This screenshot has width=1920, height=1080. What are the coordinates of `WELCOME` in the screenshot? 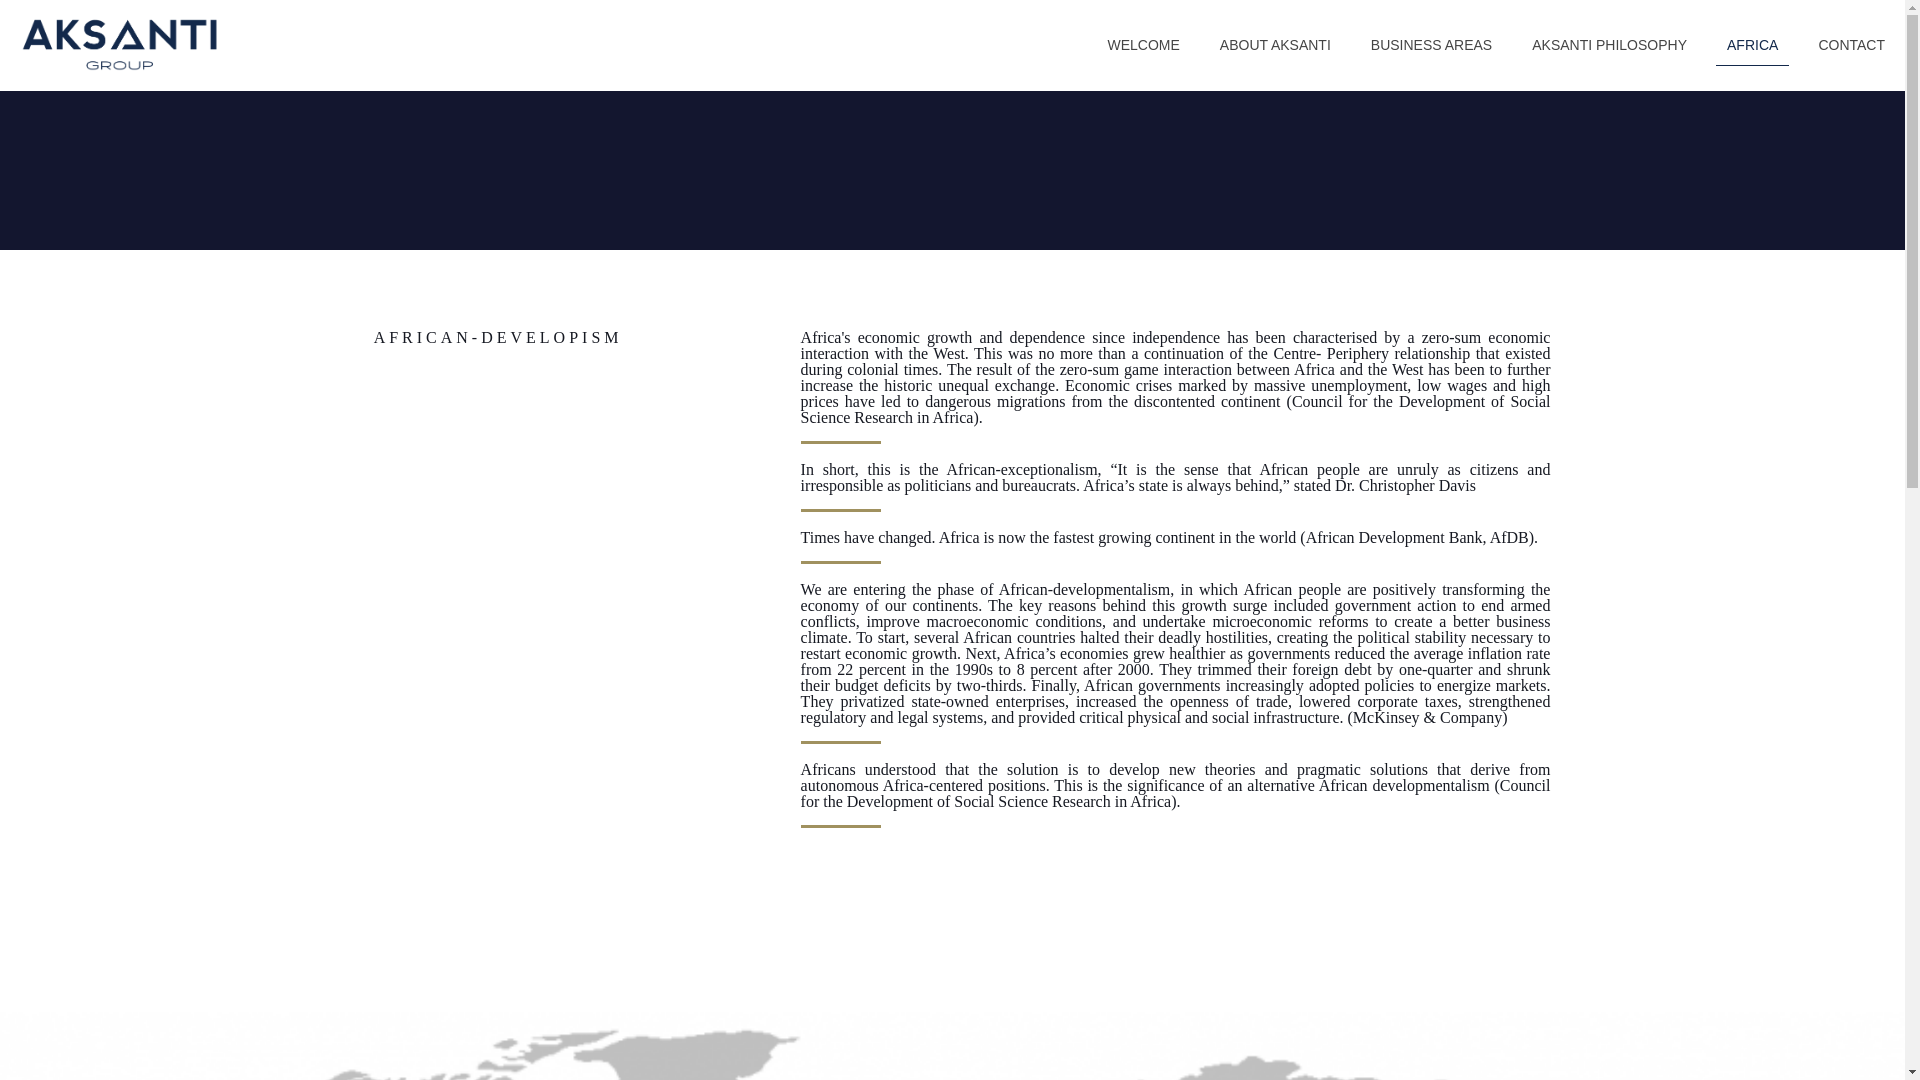 It's located at (1142, 44).